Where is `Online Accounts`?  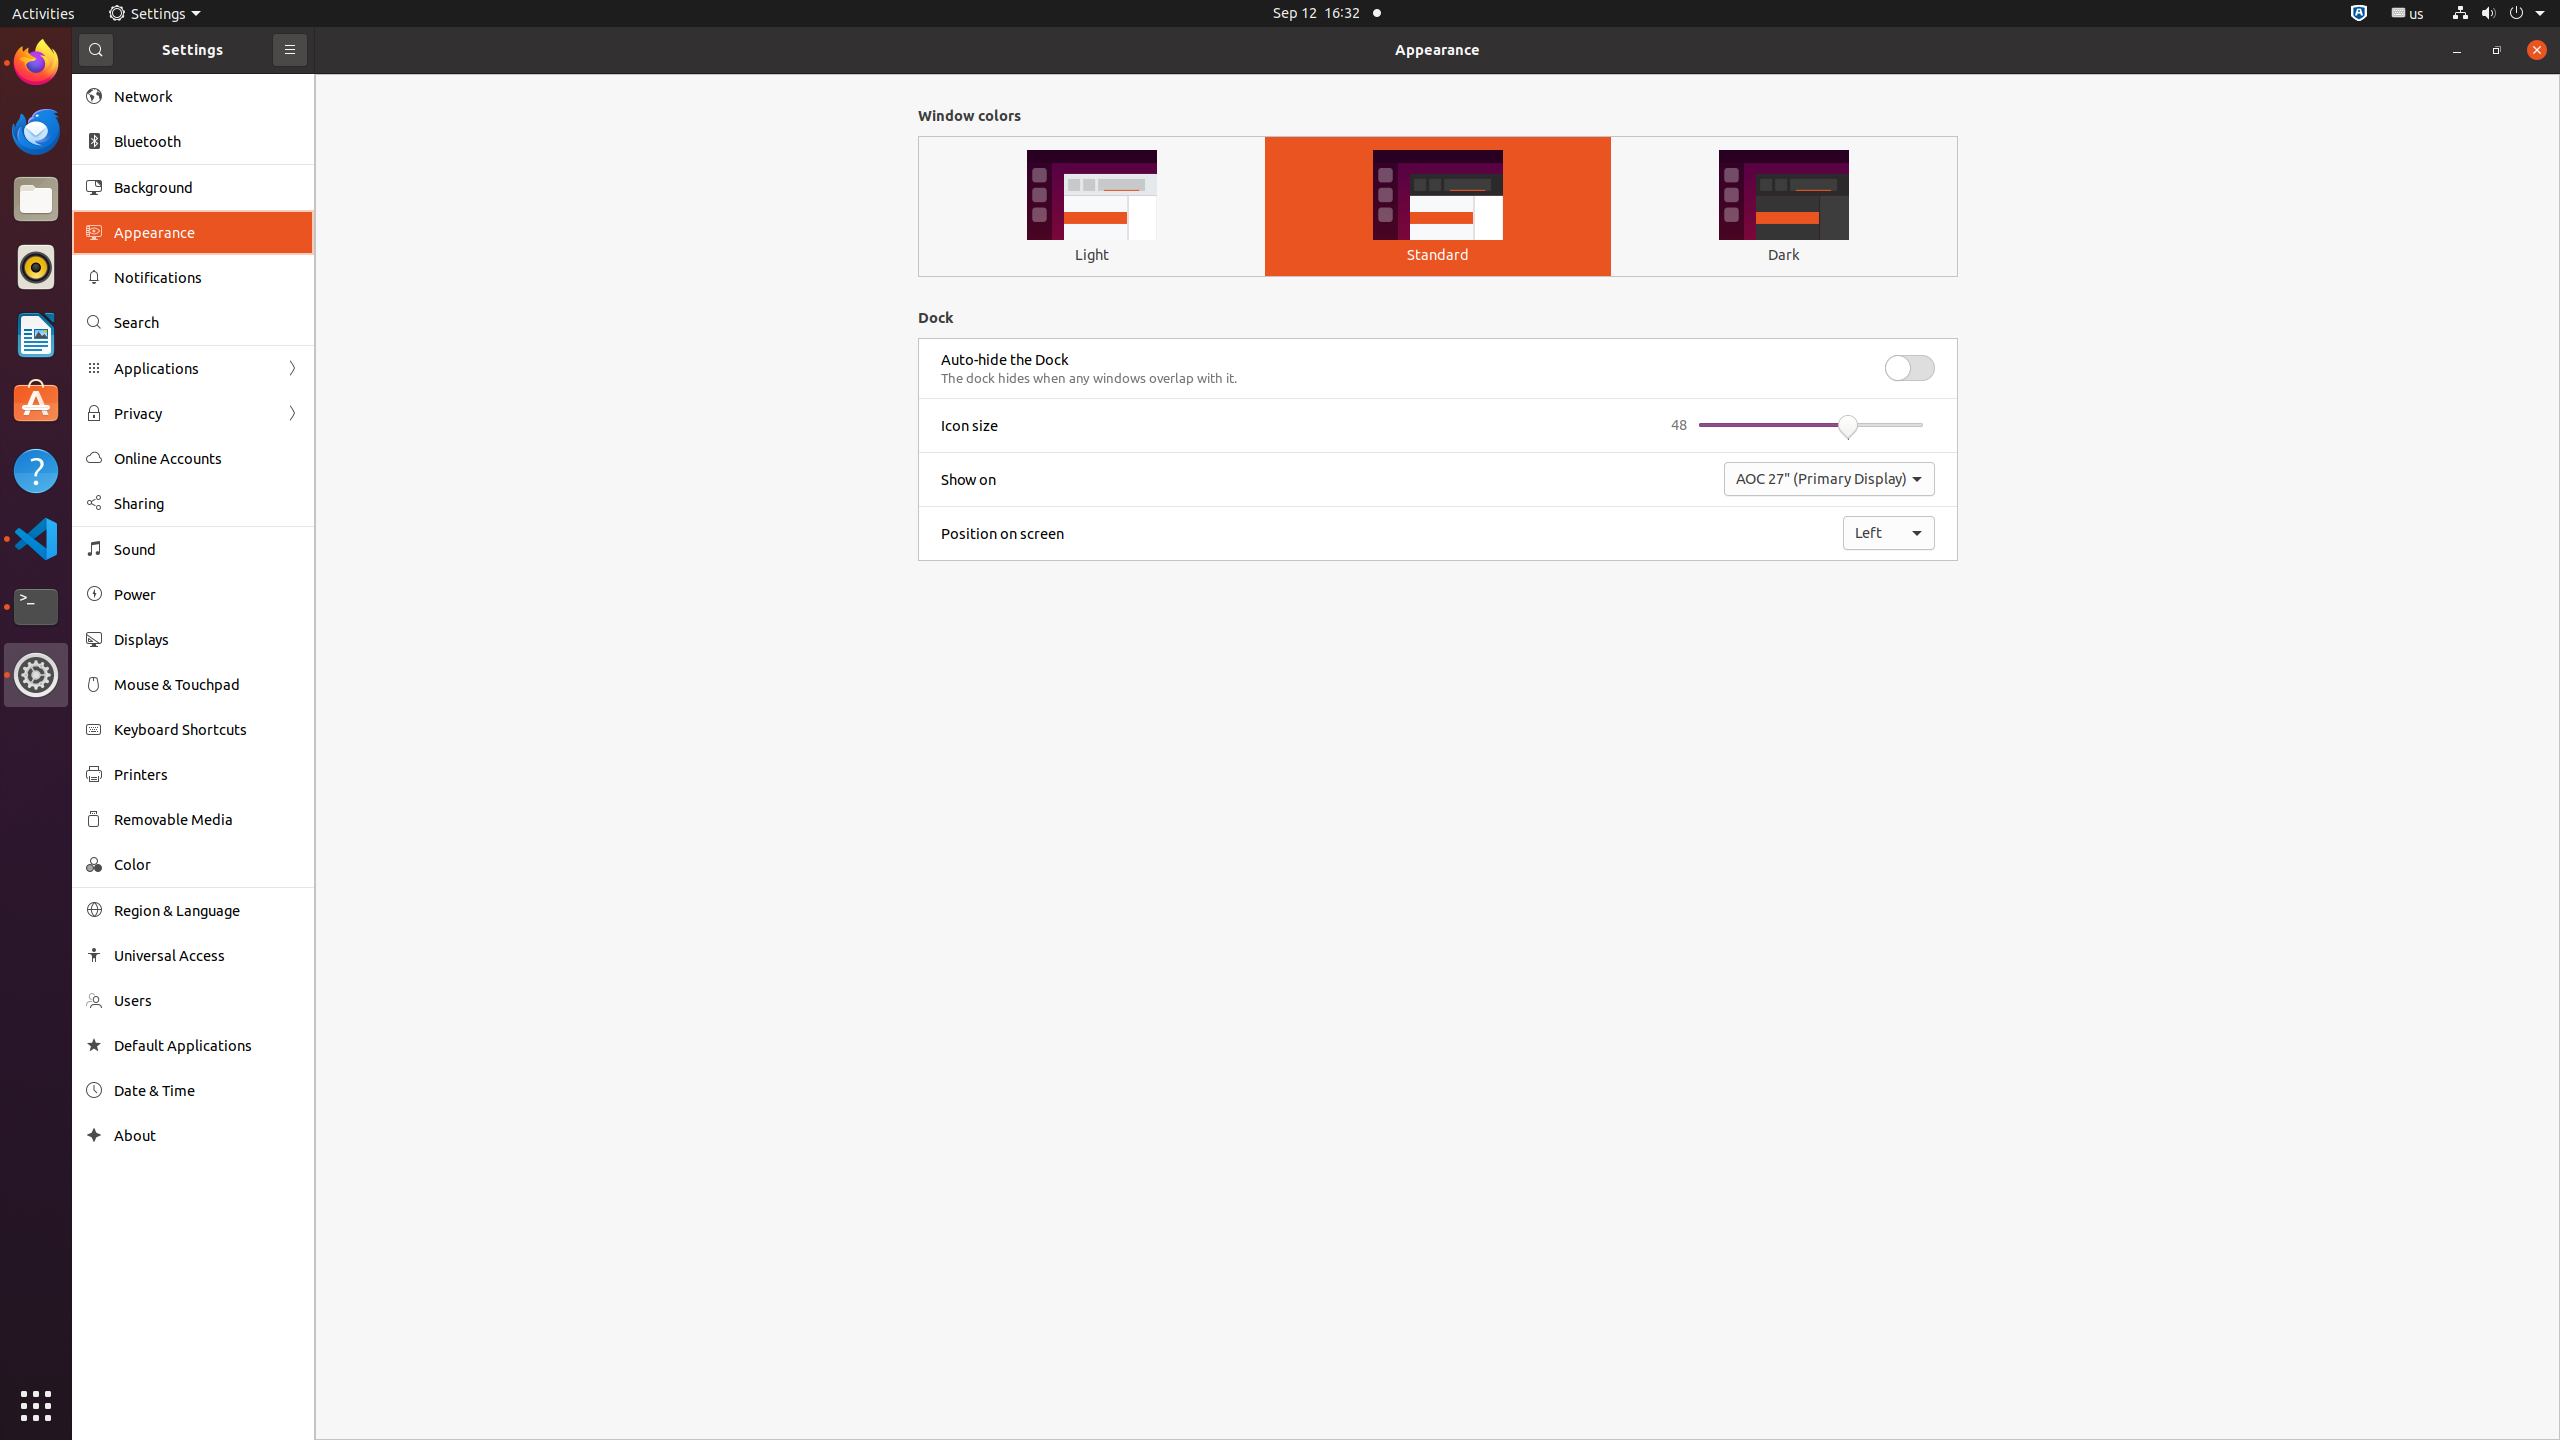 Online Accounts is located at coordinates (207, 458).